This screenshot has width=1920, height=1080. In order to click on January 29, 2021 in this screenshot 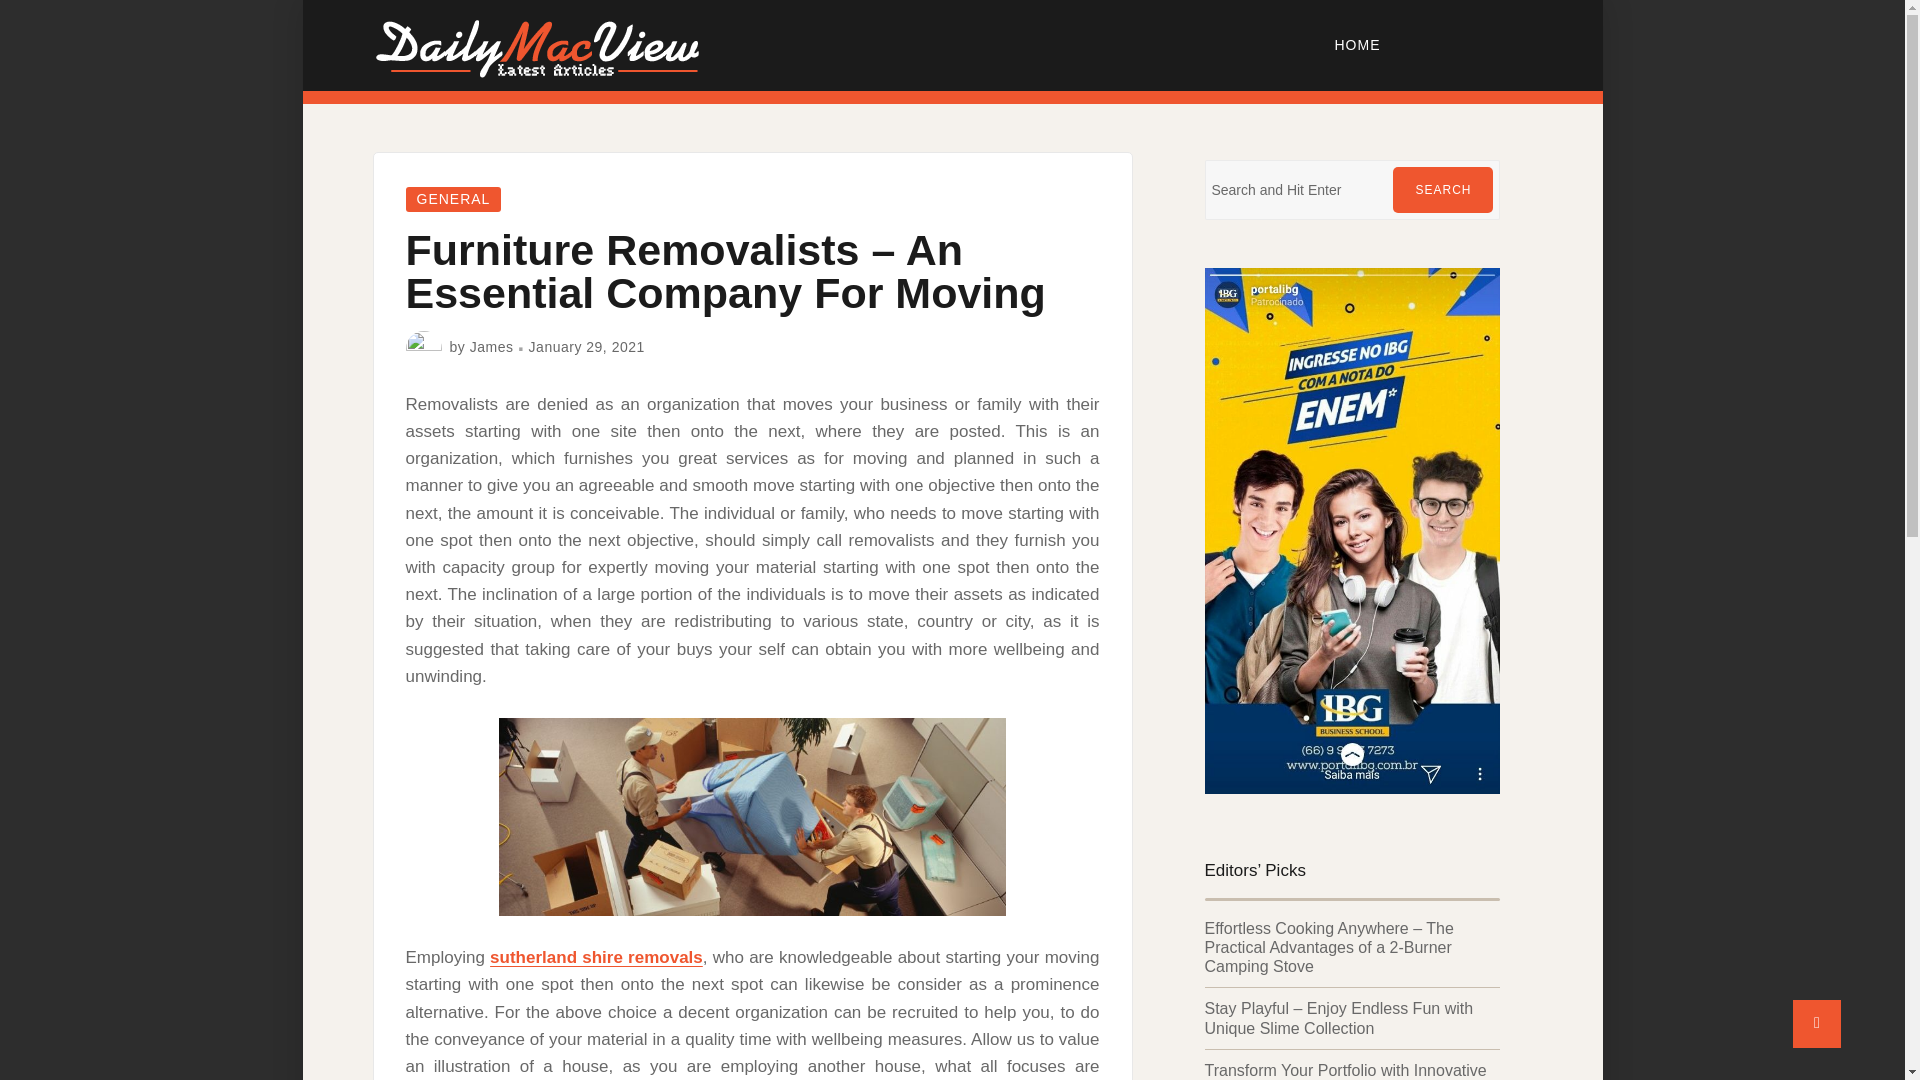, I will do `click(587, 347)`.